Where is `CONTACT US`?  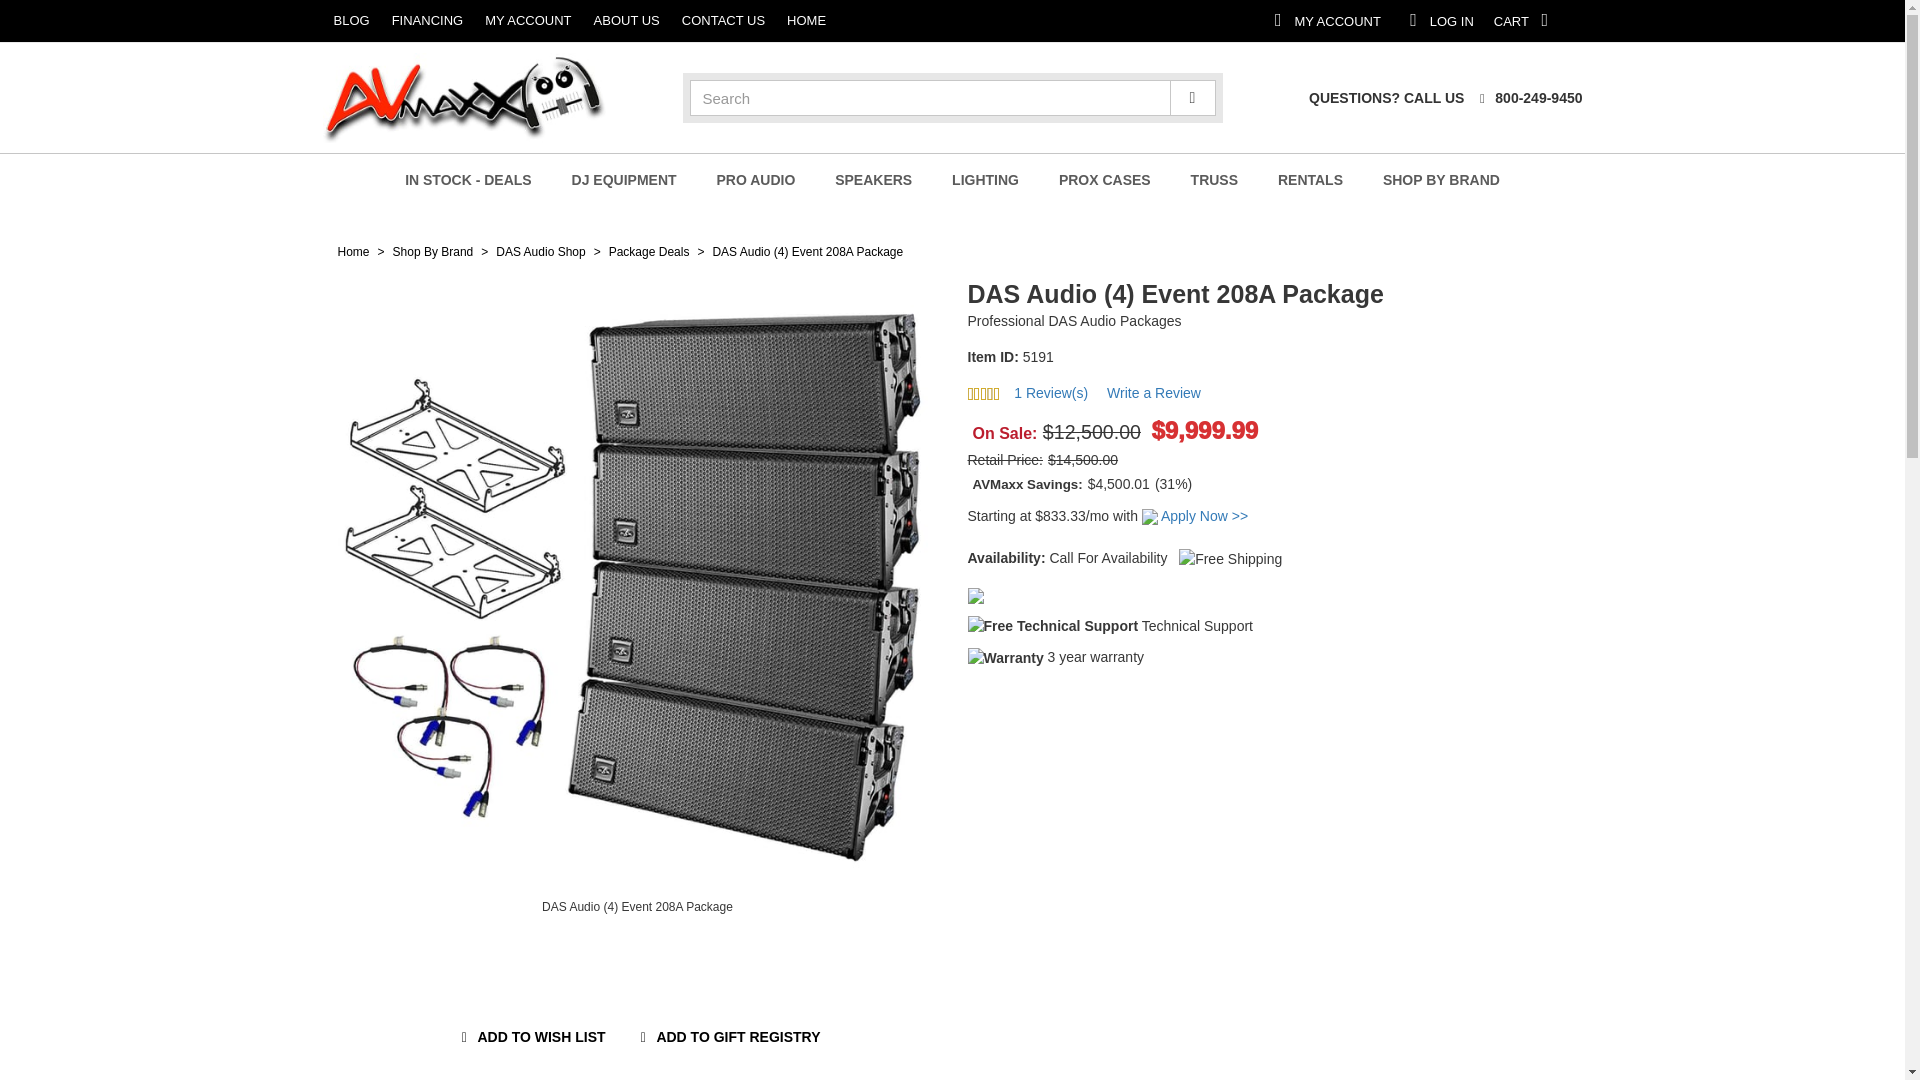
CONTACT US is located at coordinates (132, 21).